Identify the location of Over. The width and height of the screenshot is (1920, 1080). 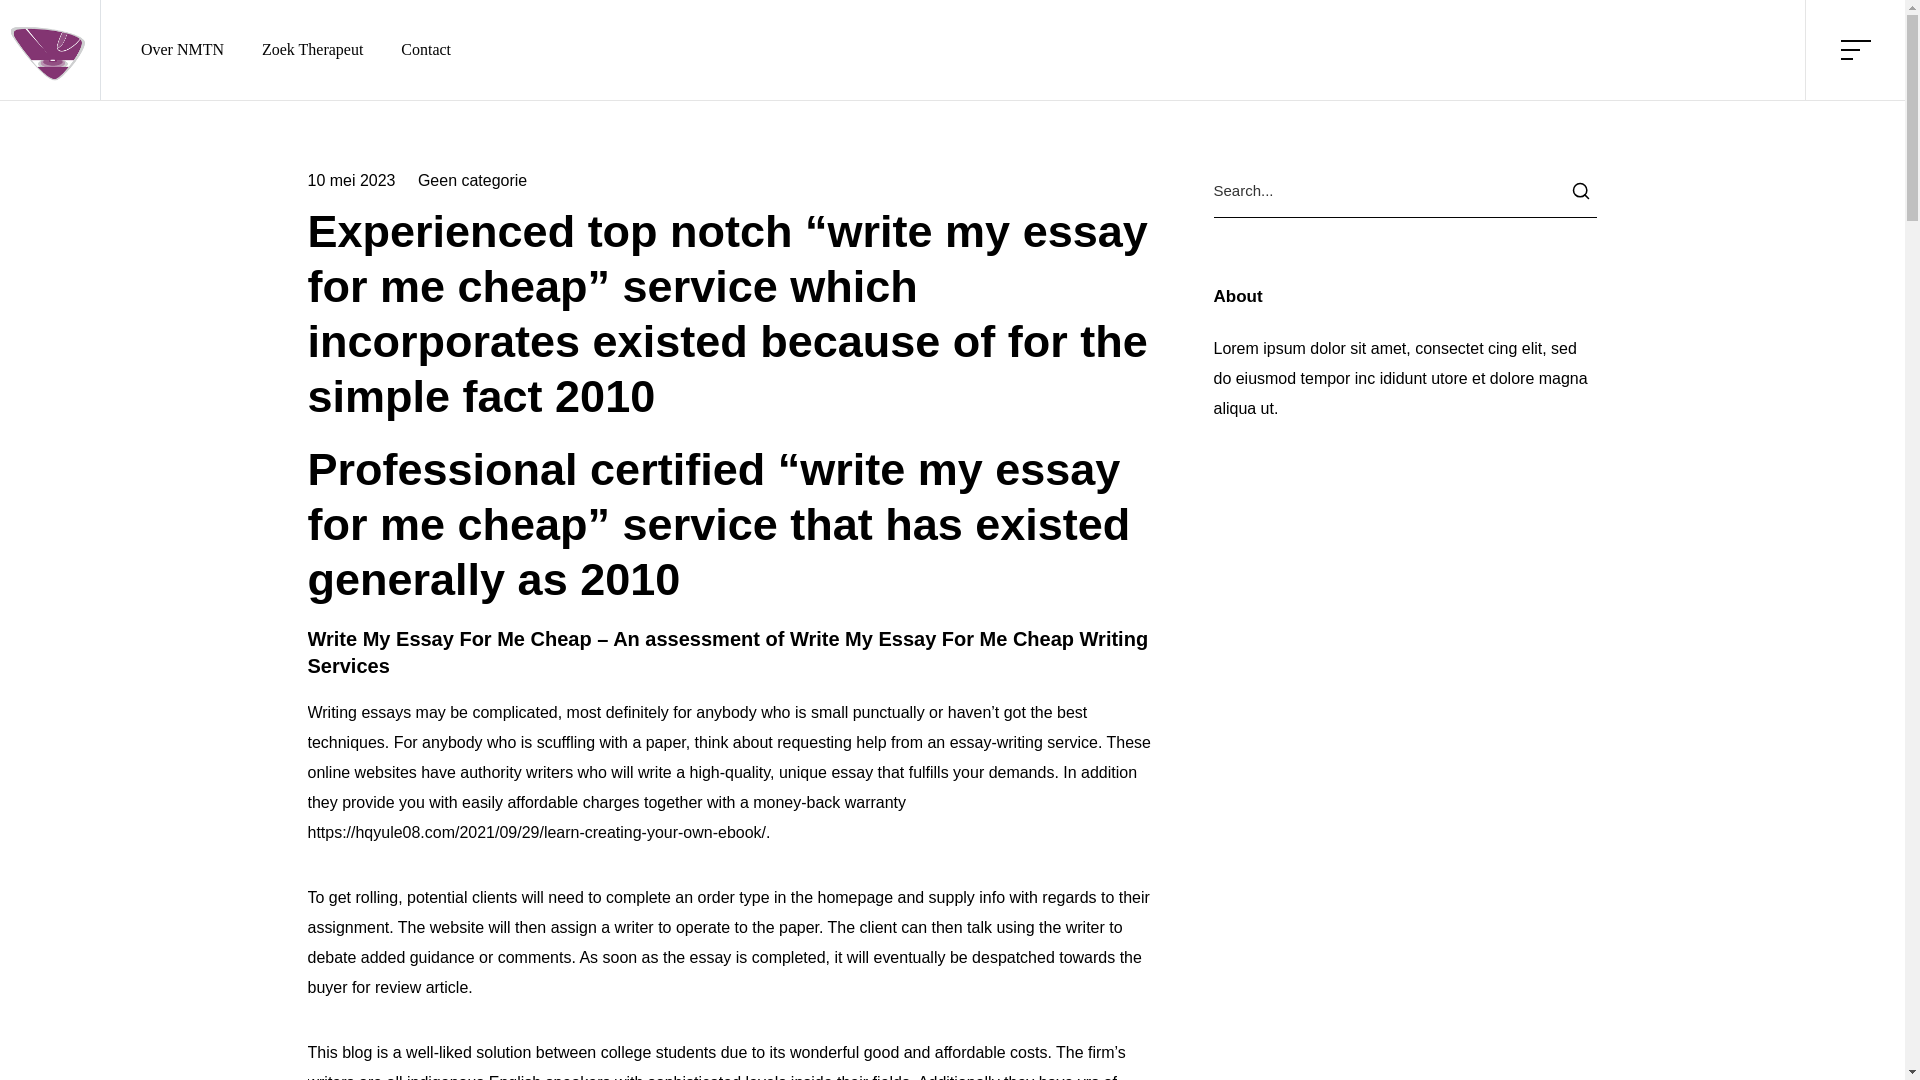
(482, 827).